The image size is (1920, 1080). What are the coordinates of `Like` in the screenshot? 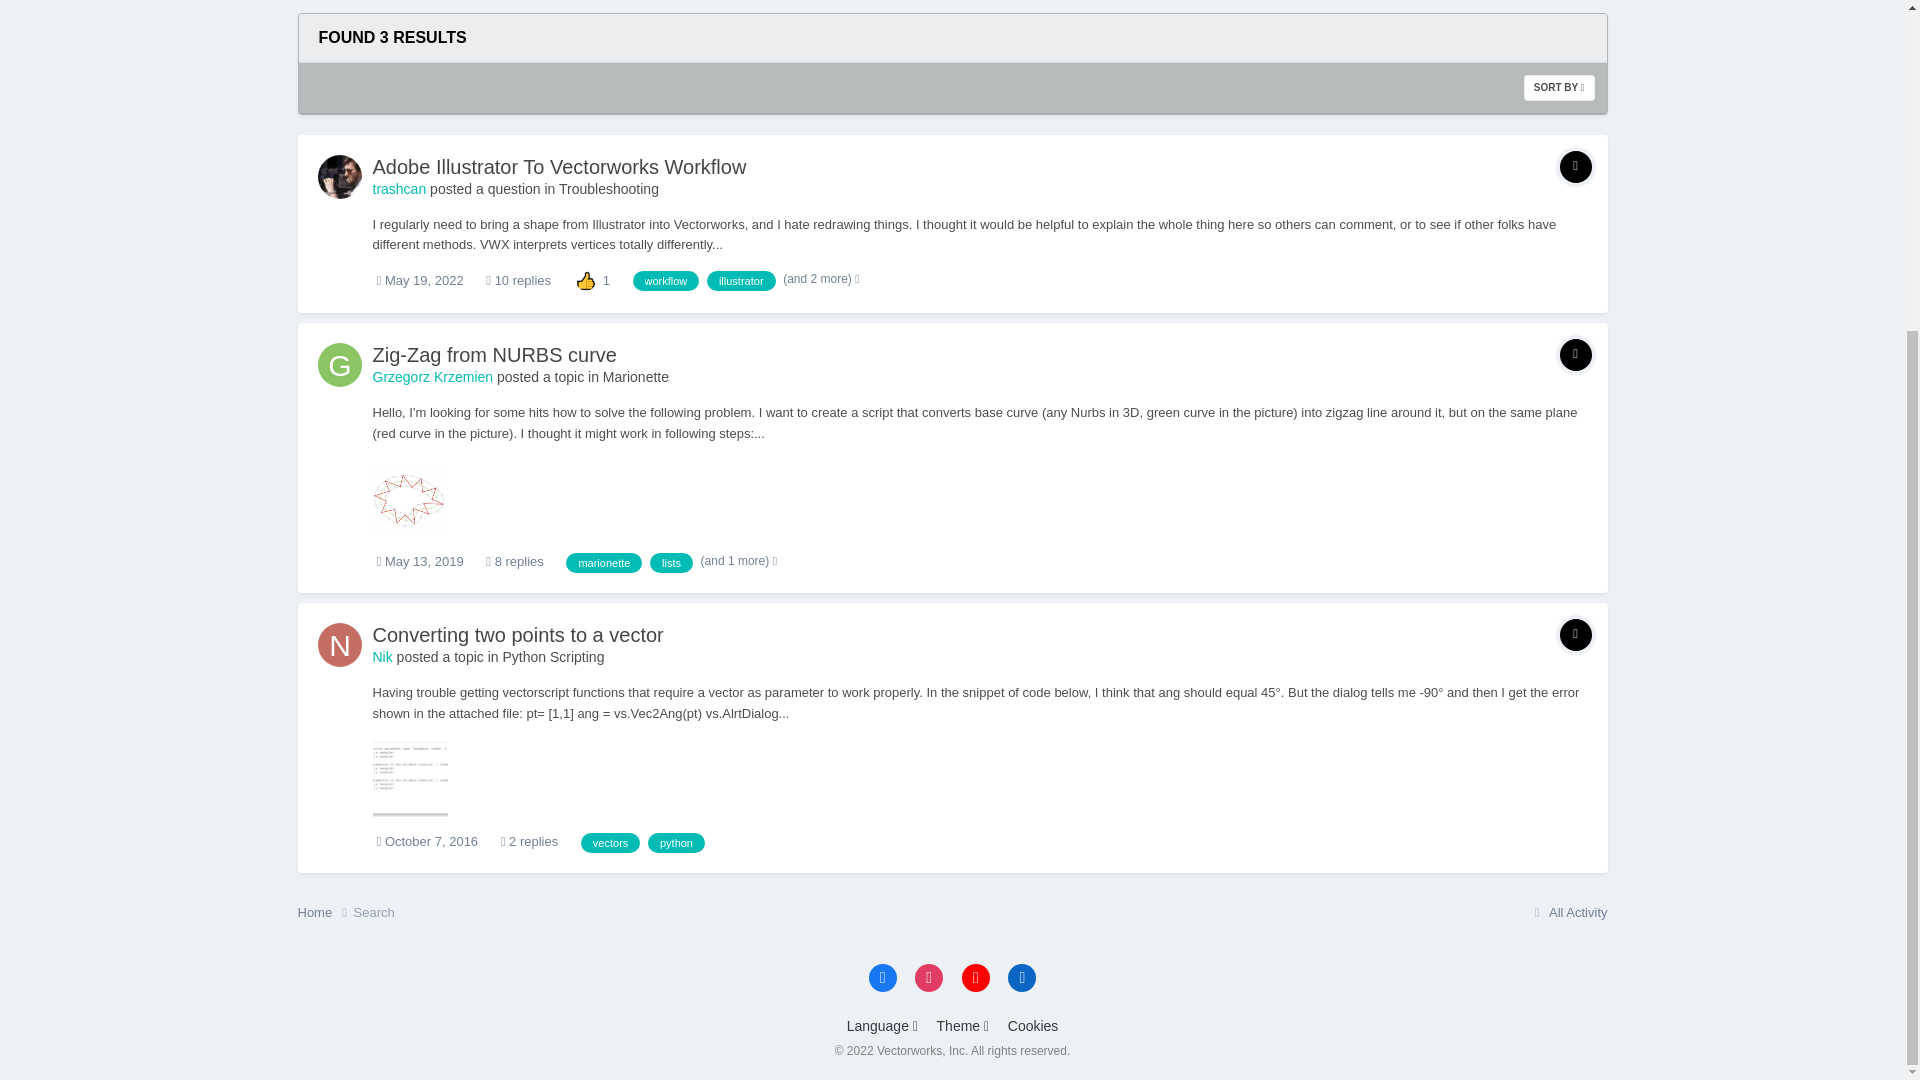 It's located at (586, 280).